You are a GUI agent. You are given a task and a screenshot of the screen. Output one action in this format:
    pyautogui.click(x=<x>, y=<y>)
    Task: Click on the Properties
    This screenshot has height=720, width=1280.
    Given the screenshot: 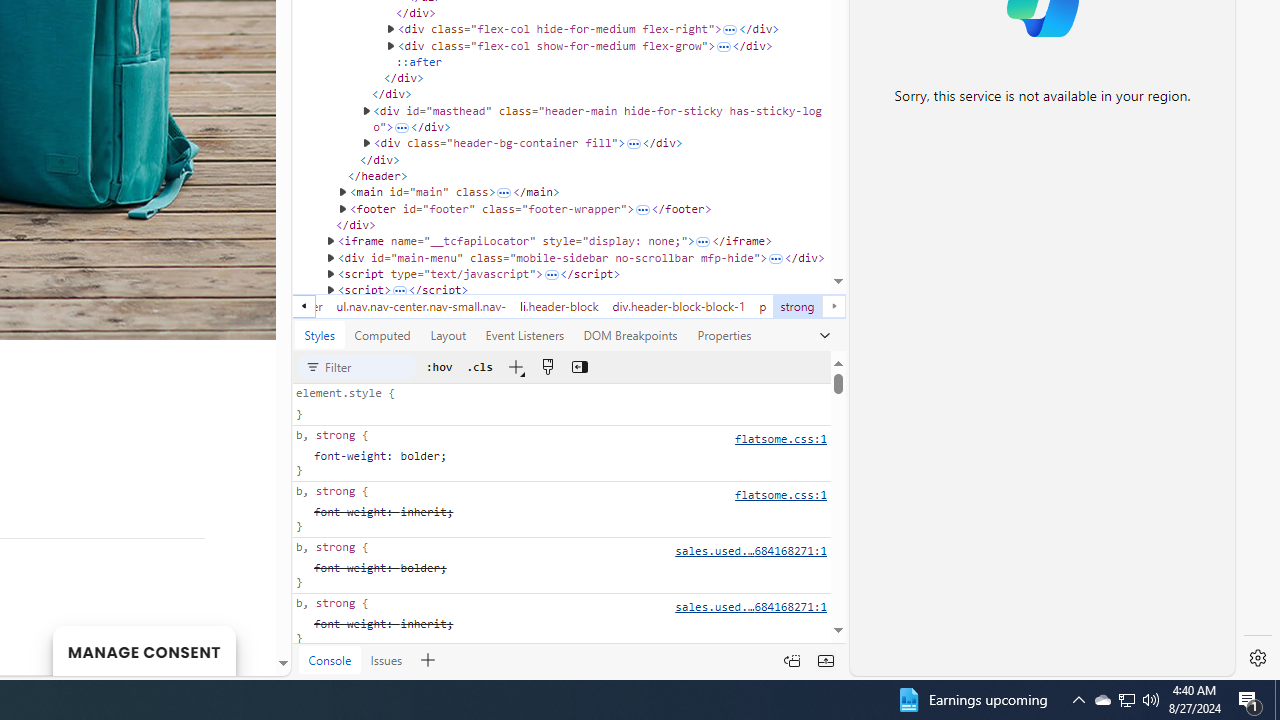 What is the action you would take?
    pyautogui.click(x=724, y=335)
    